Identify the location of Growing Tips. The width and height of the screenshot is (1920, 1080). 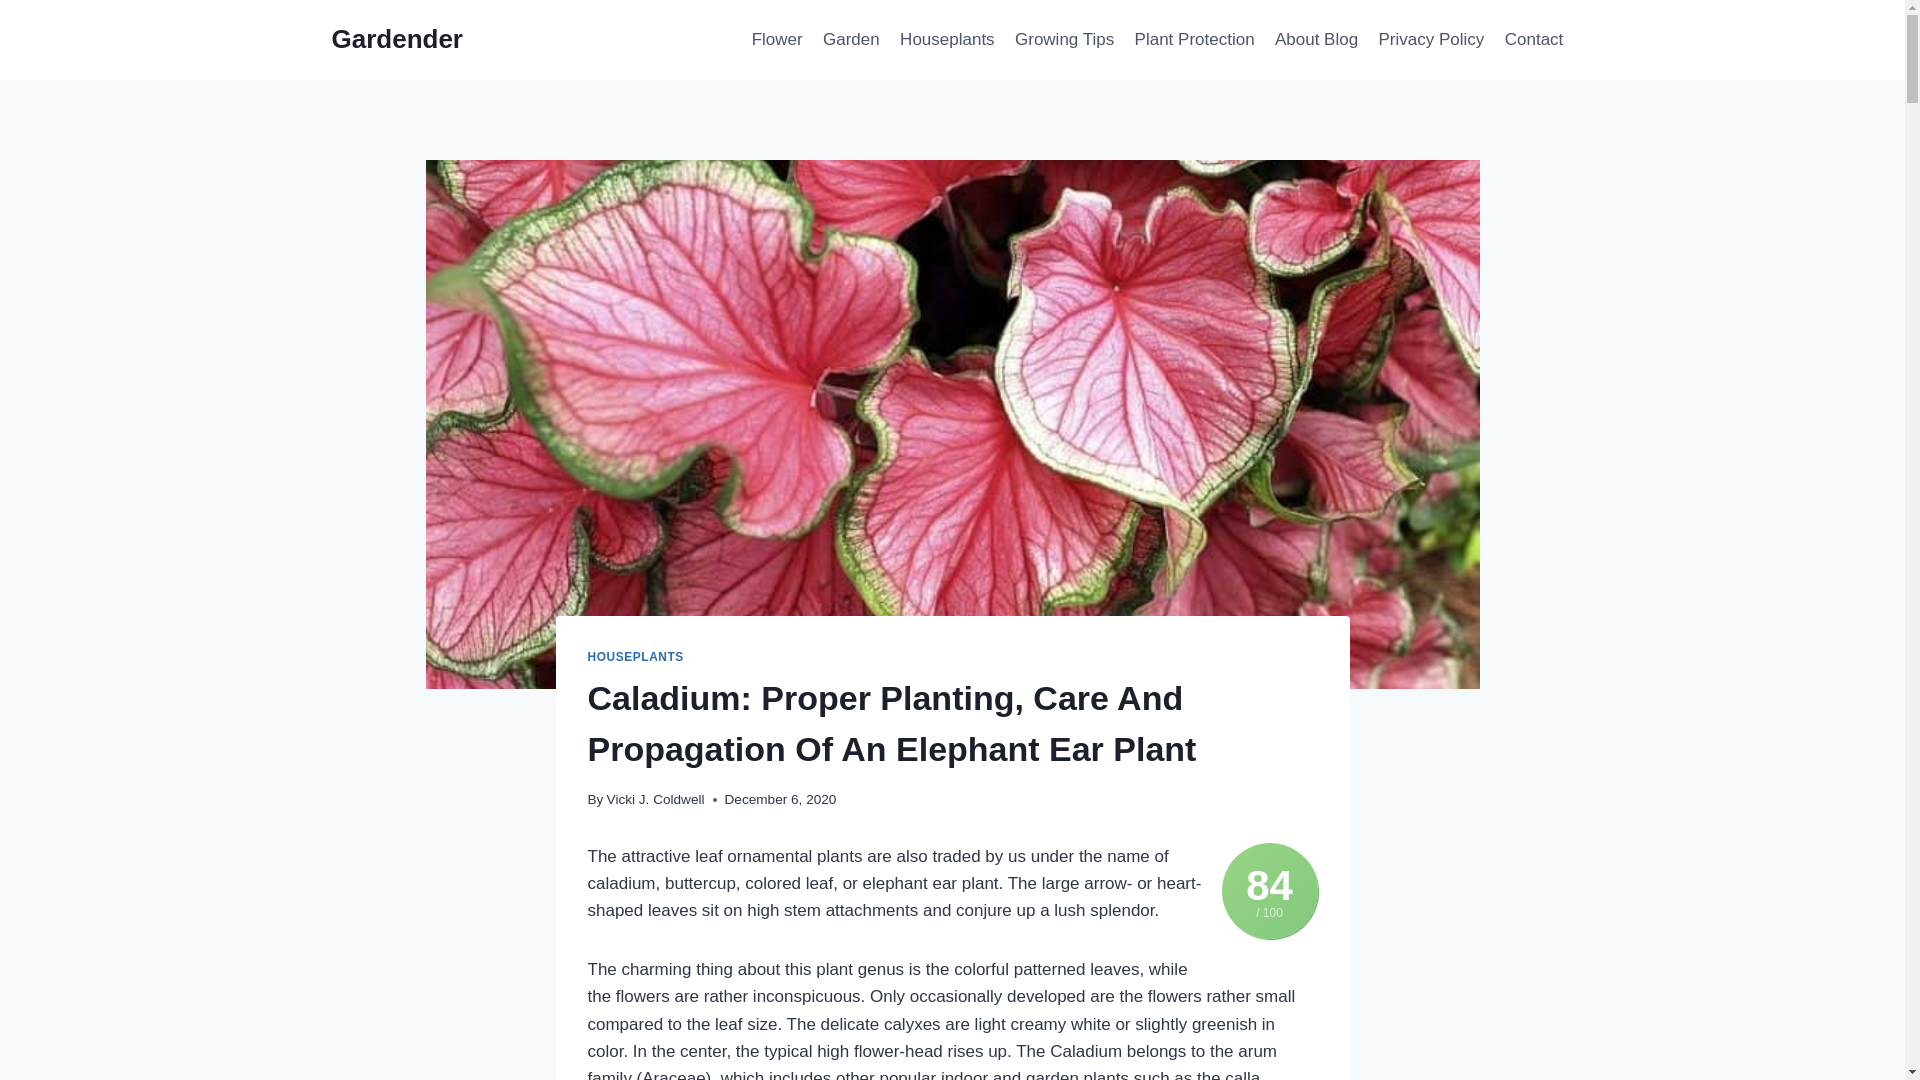
(1064, 40).